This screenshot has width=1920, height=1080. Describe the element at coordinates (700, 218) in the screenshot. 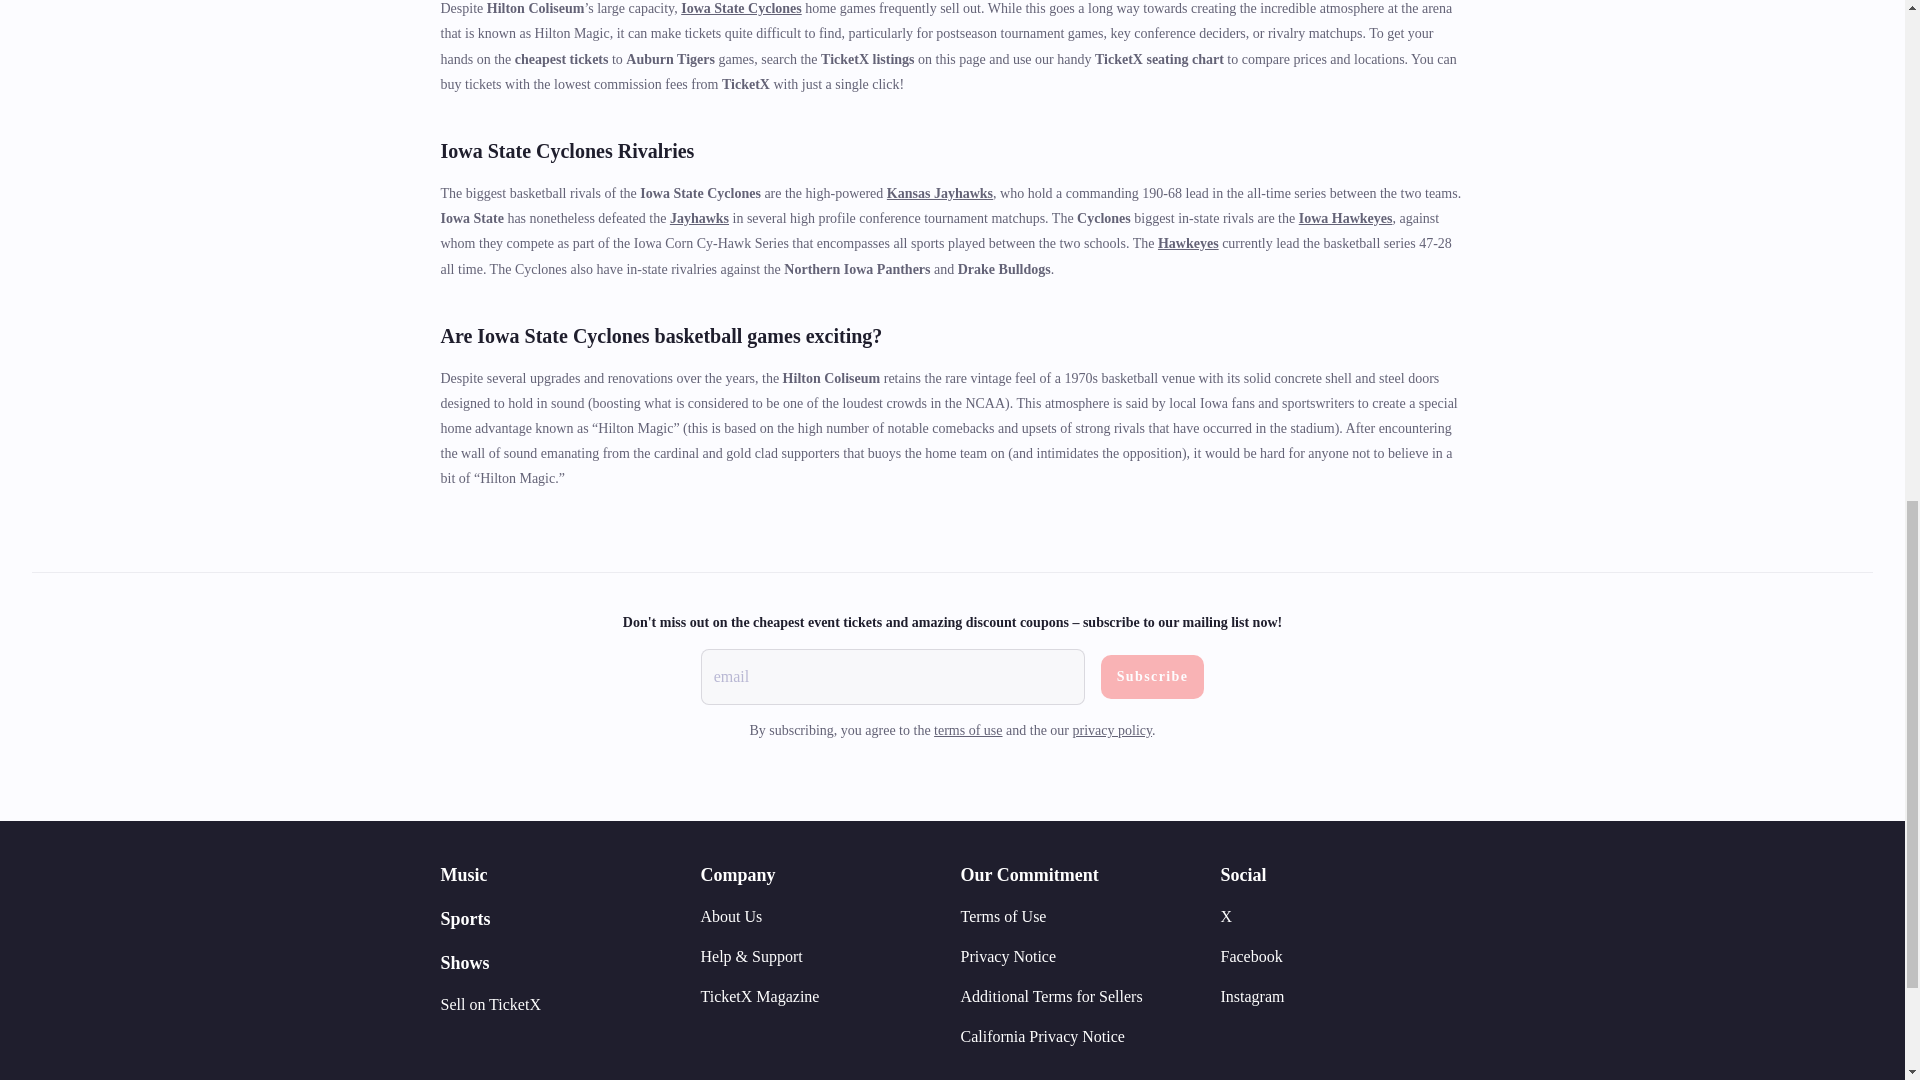

I see `Jayhawks` at that location.